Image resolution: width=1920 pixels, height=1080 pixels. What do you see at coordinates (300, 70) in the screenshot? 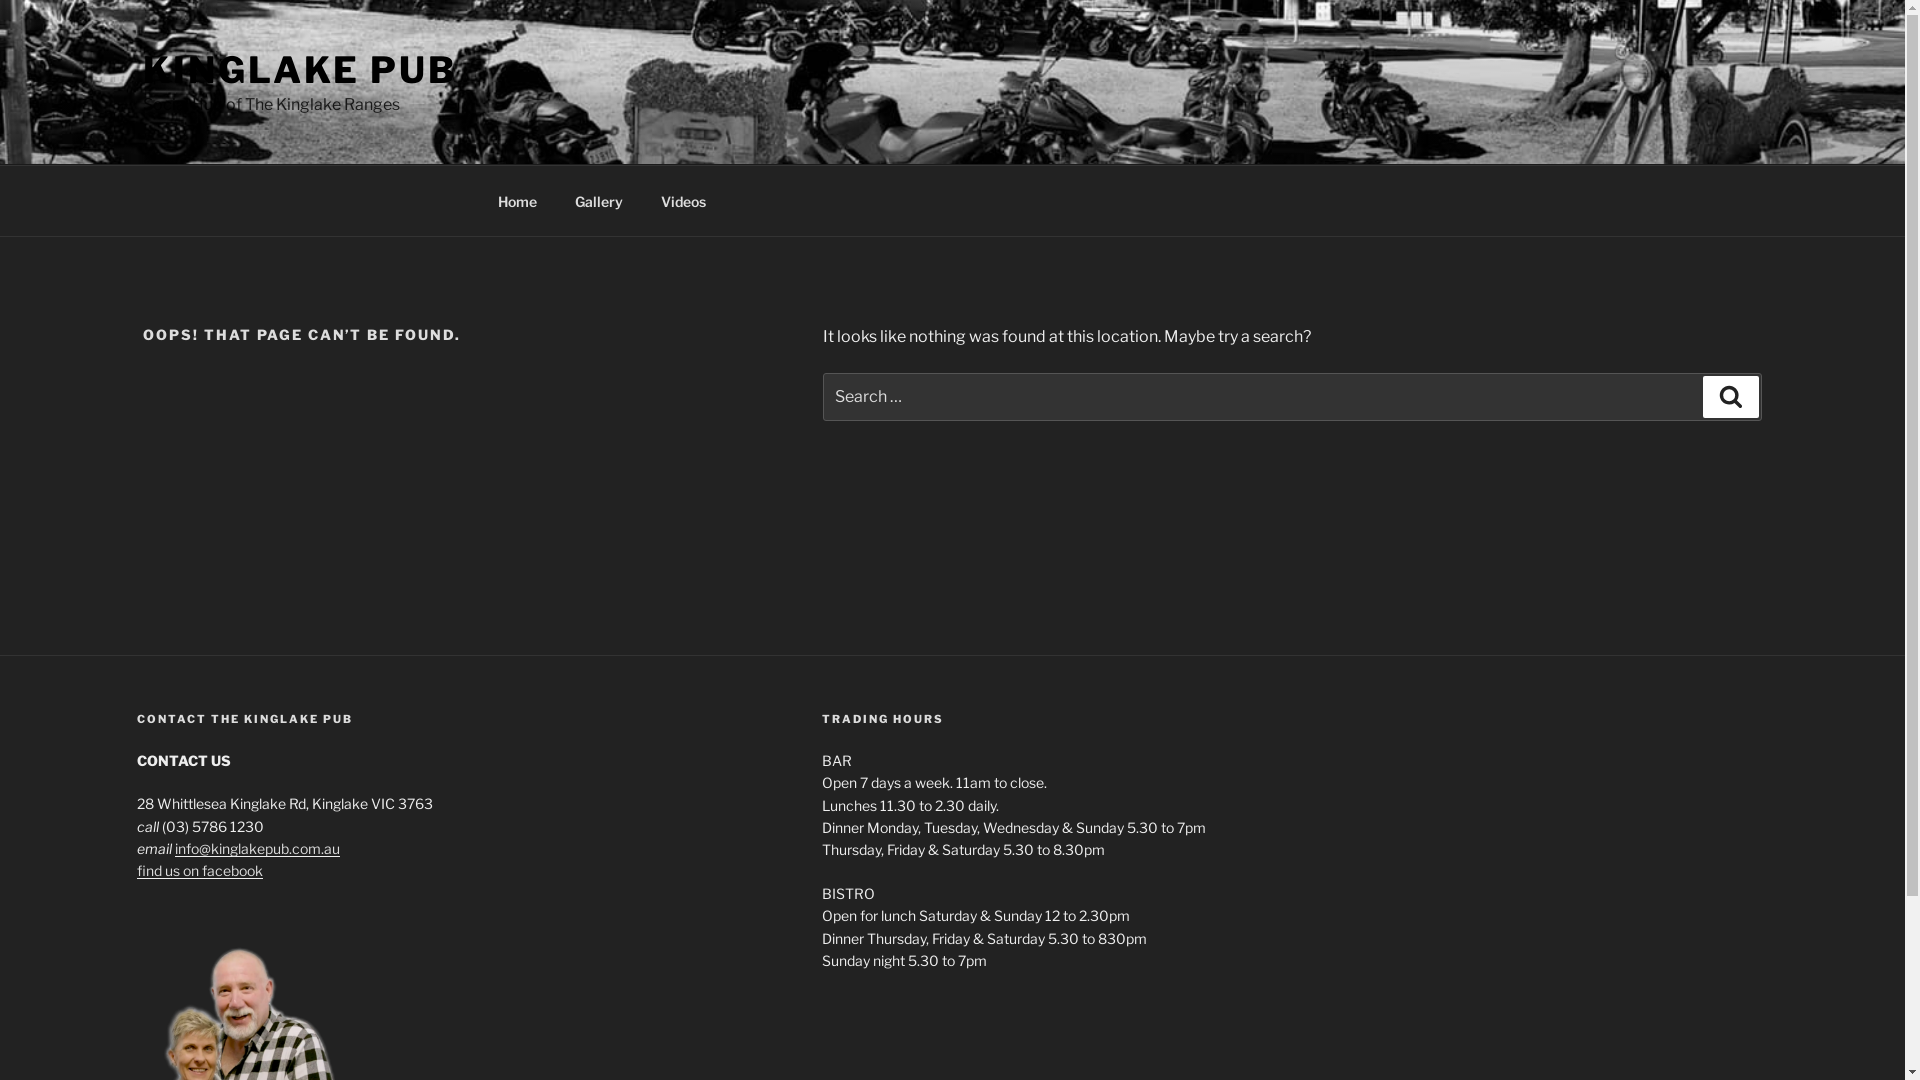
I see `KINGLAKE PUB` at bounding box center [300, 70].